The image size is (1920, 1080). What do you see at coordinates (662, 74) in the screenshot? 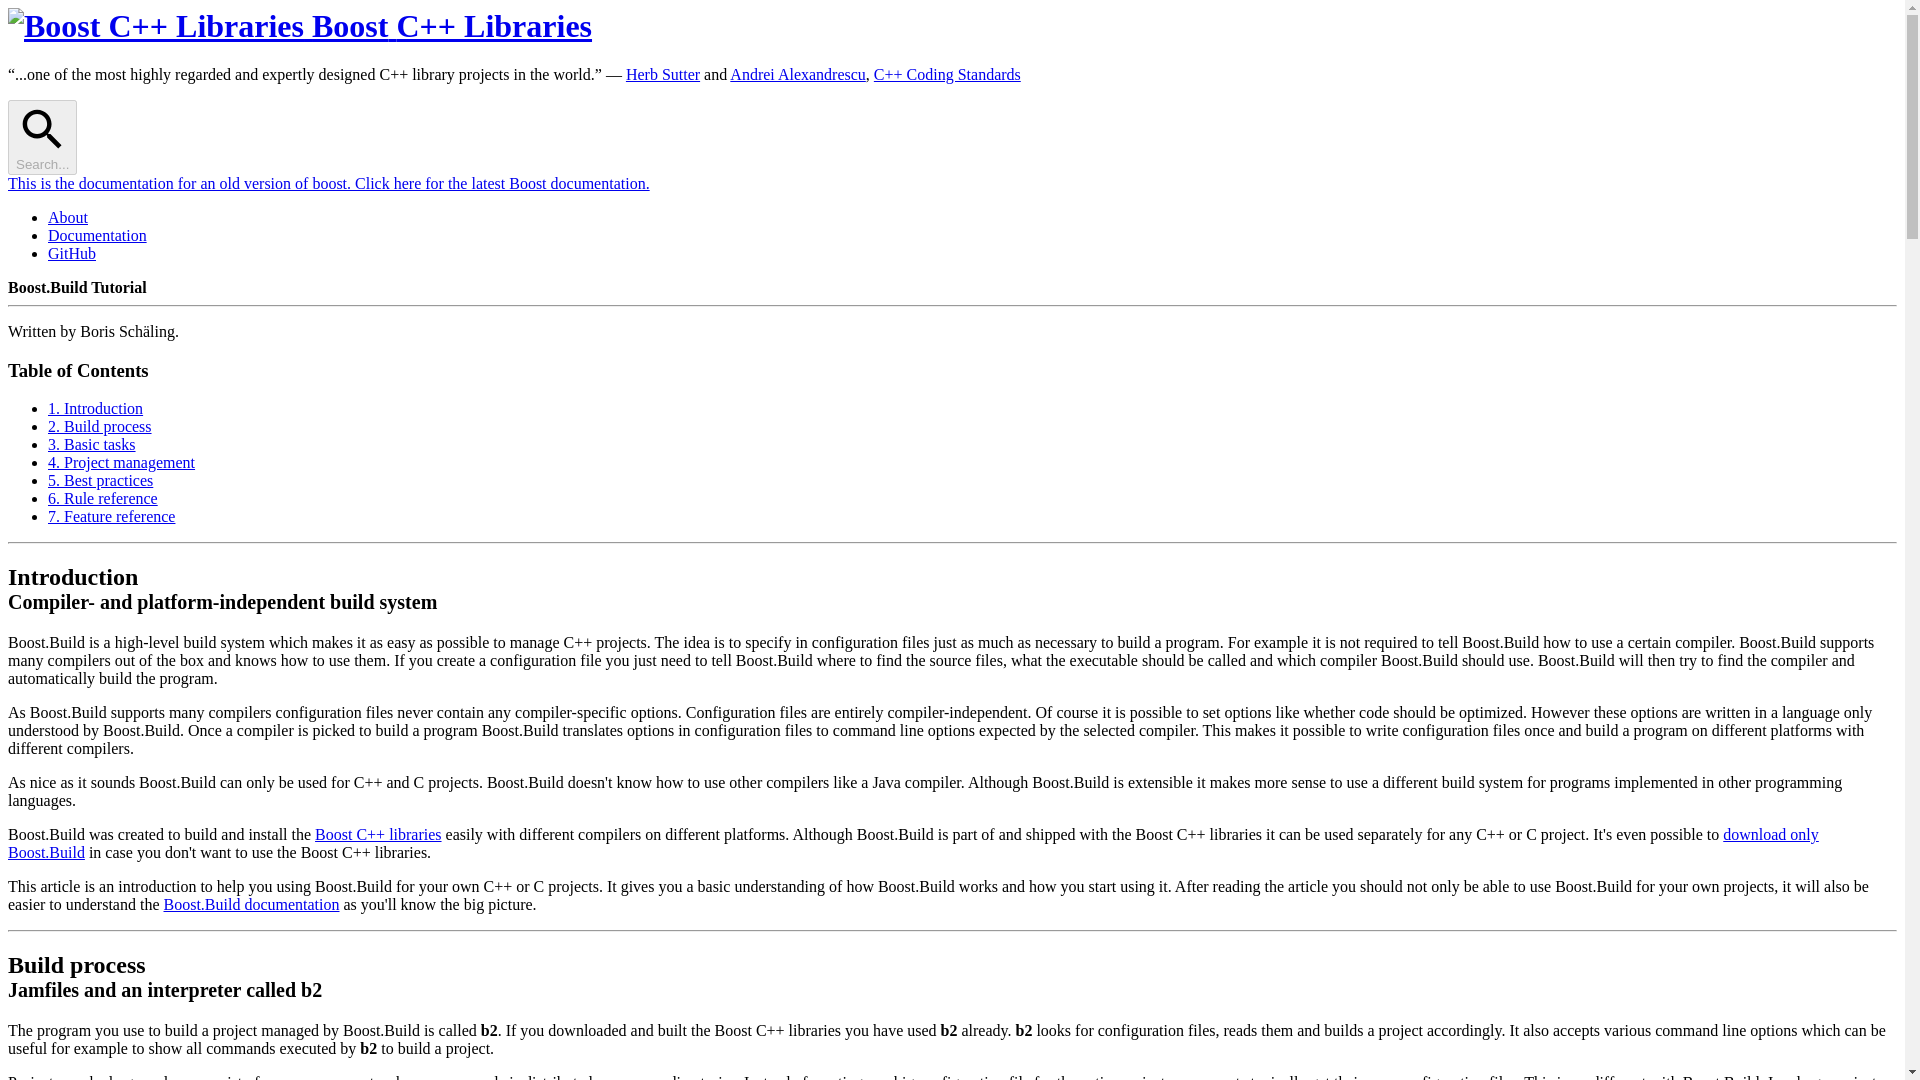
I see `Herb Sutter` at bounding box center [662, 74].